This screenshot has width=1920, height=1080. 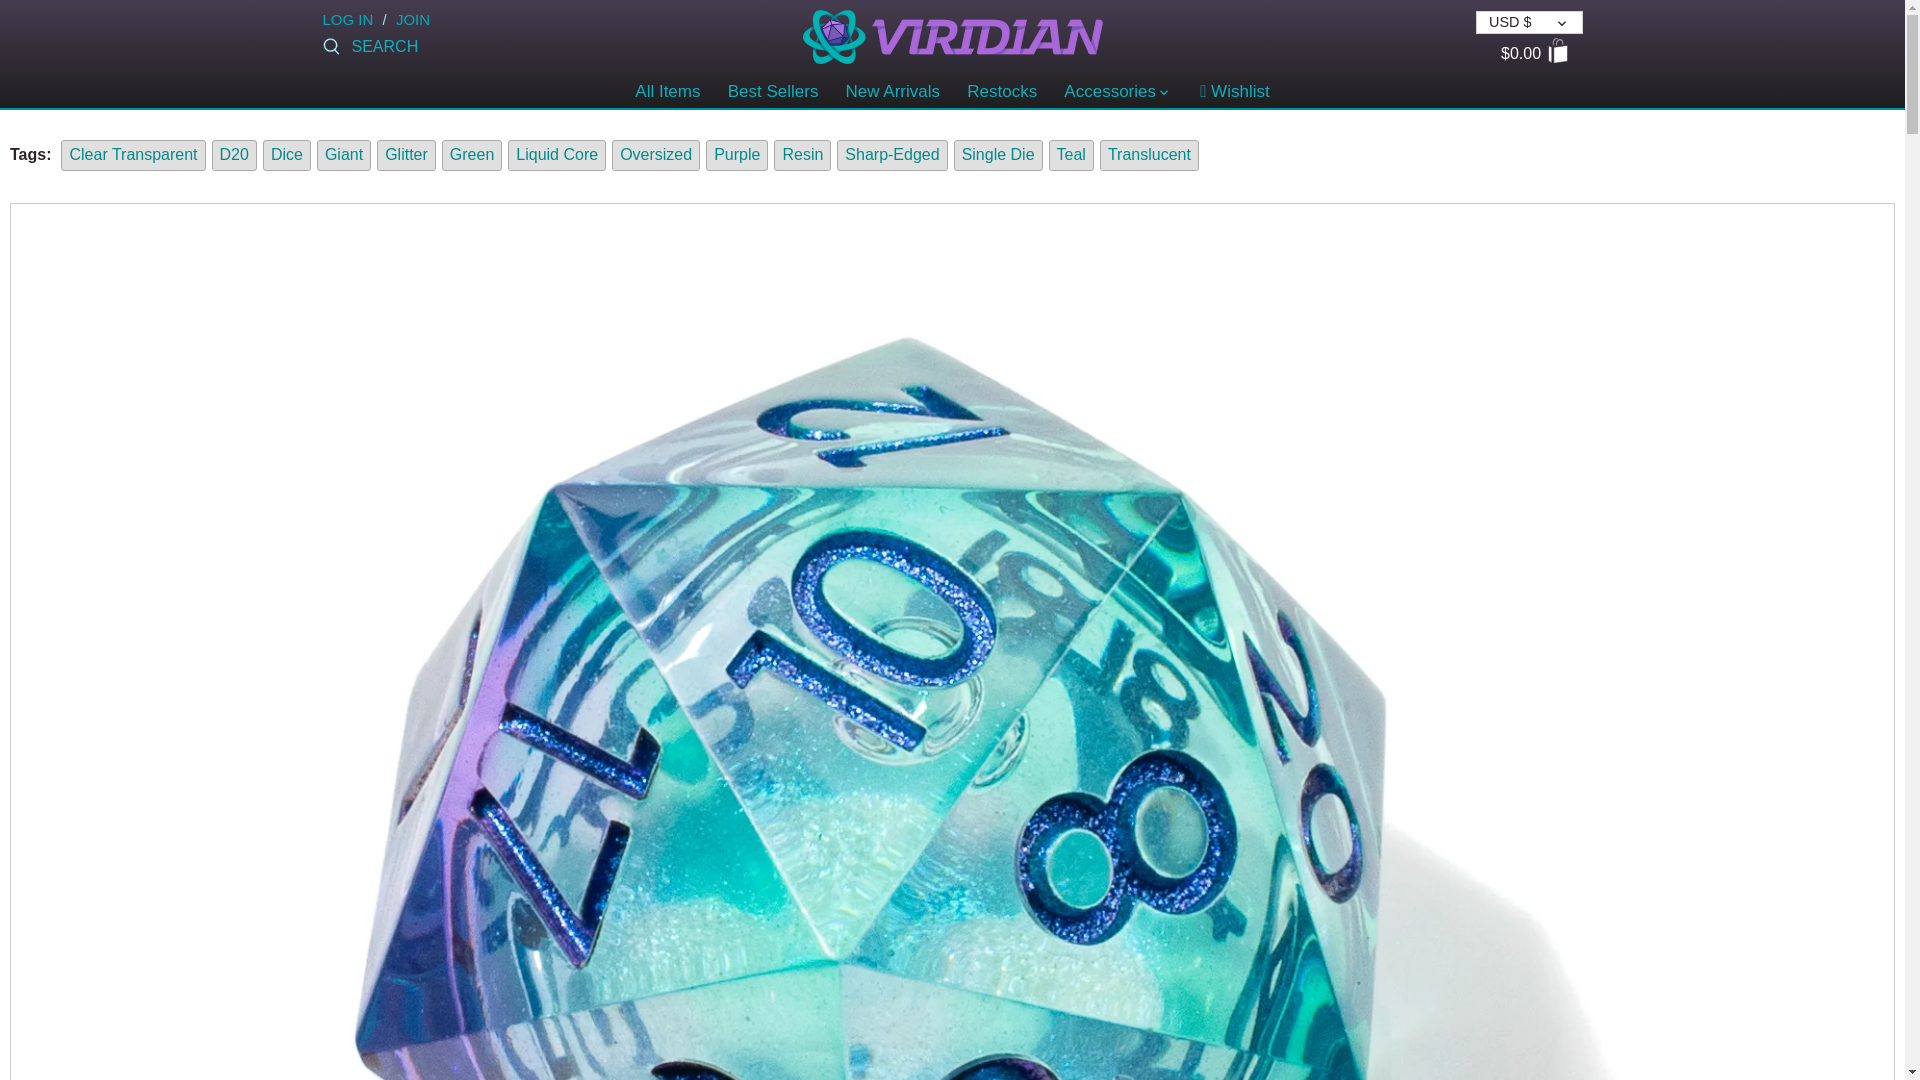 I want to click on LOG IN, so click(x=347, y=19).